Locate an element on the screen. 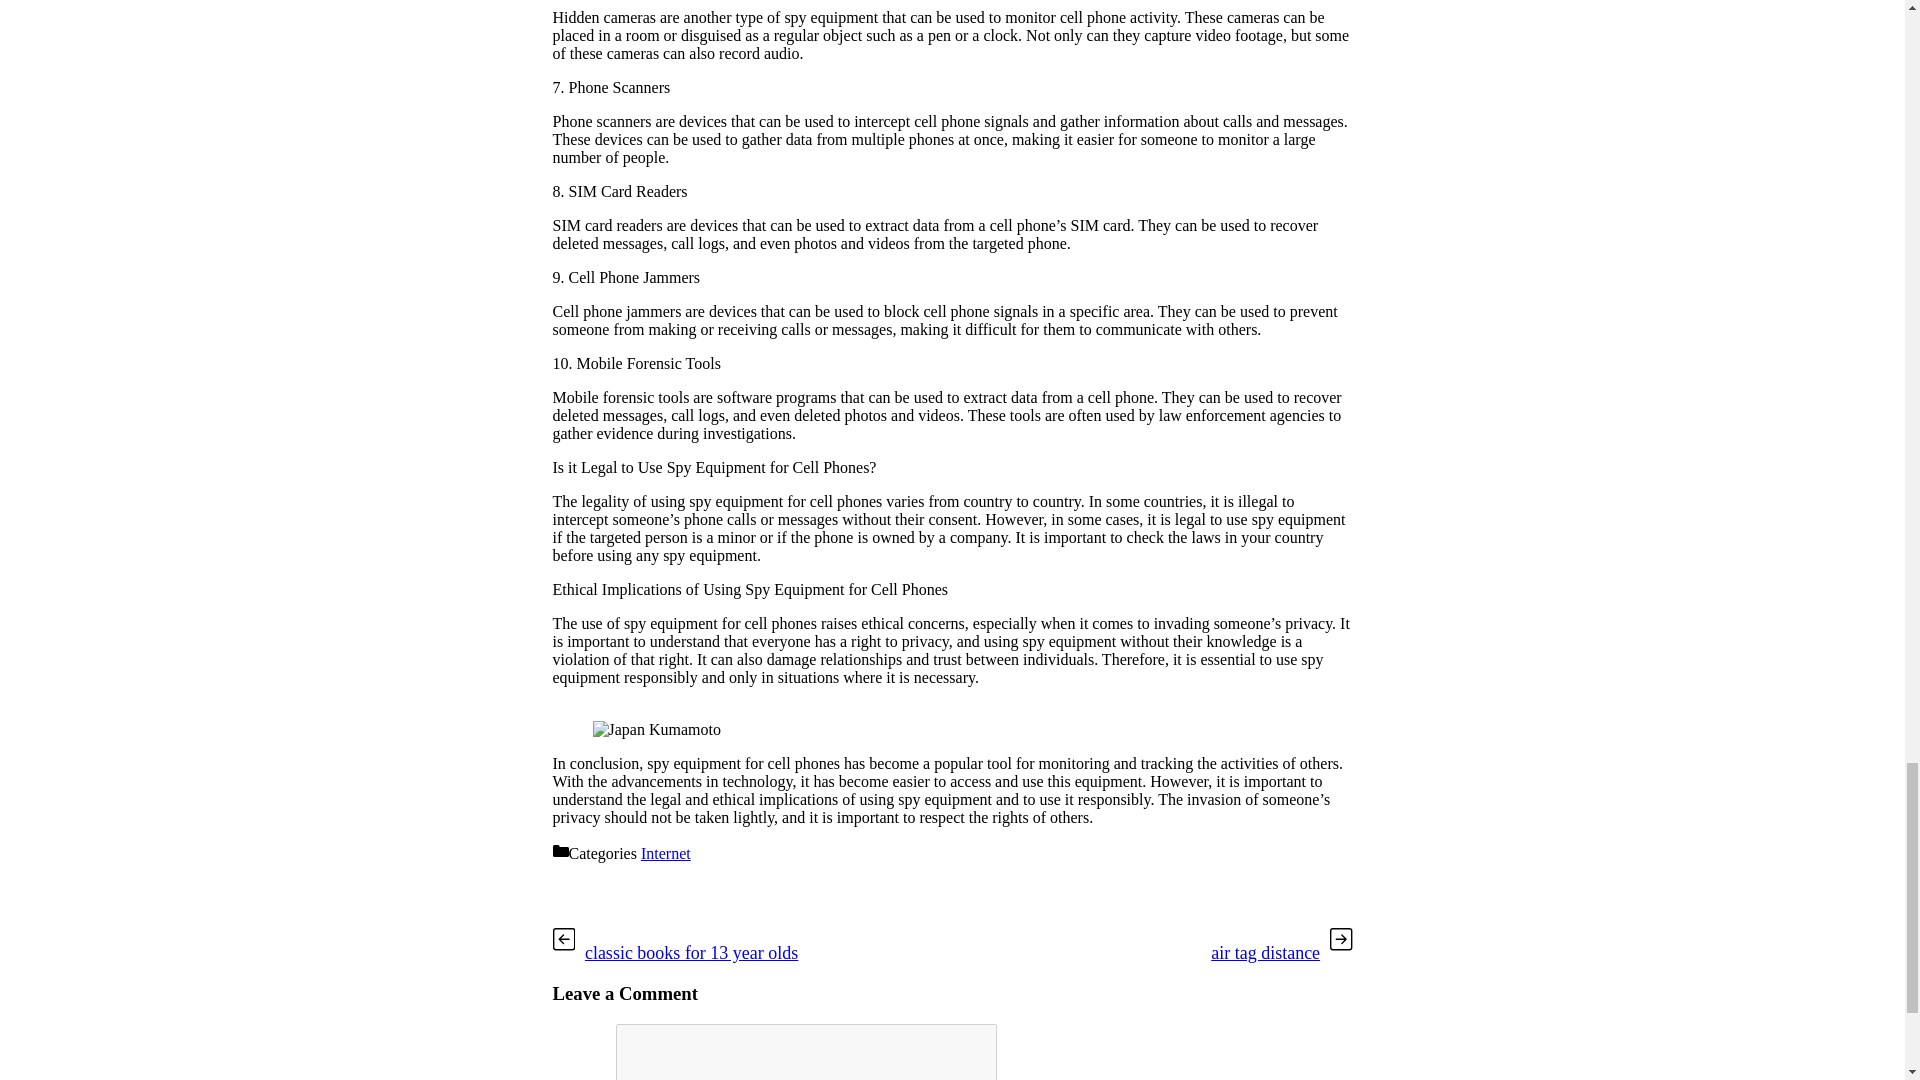 Image resolution: width=1920 pixels, height=1080 pixels. classic books for 13 year olds is located at coordinates (692, 952).